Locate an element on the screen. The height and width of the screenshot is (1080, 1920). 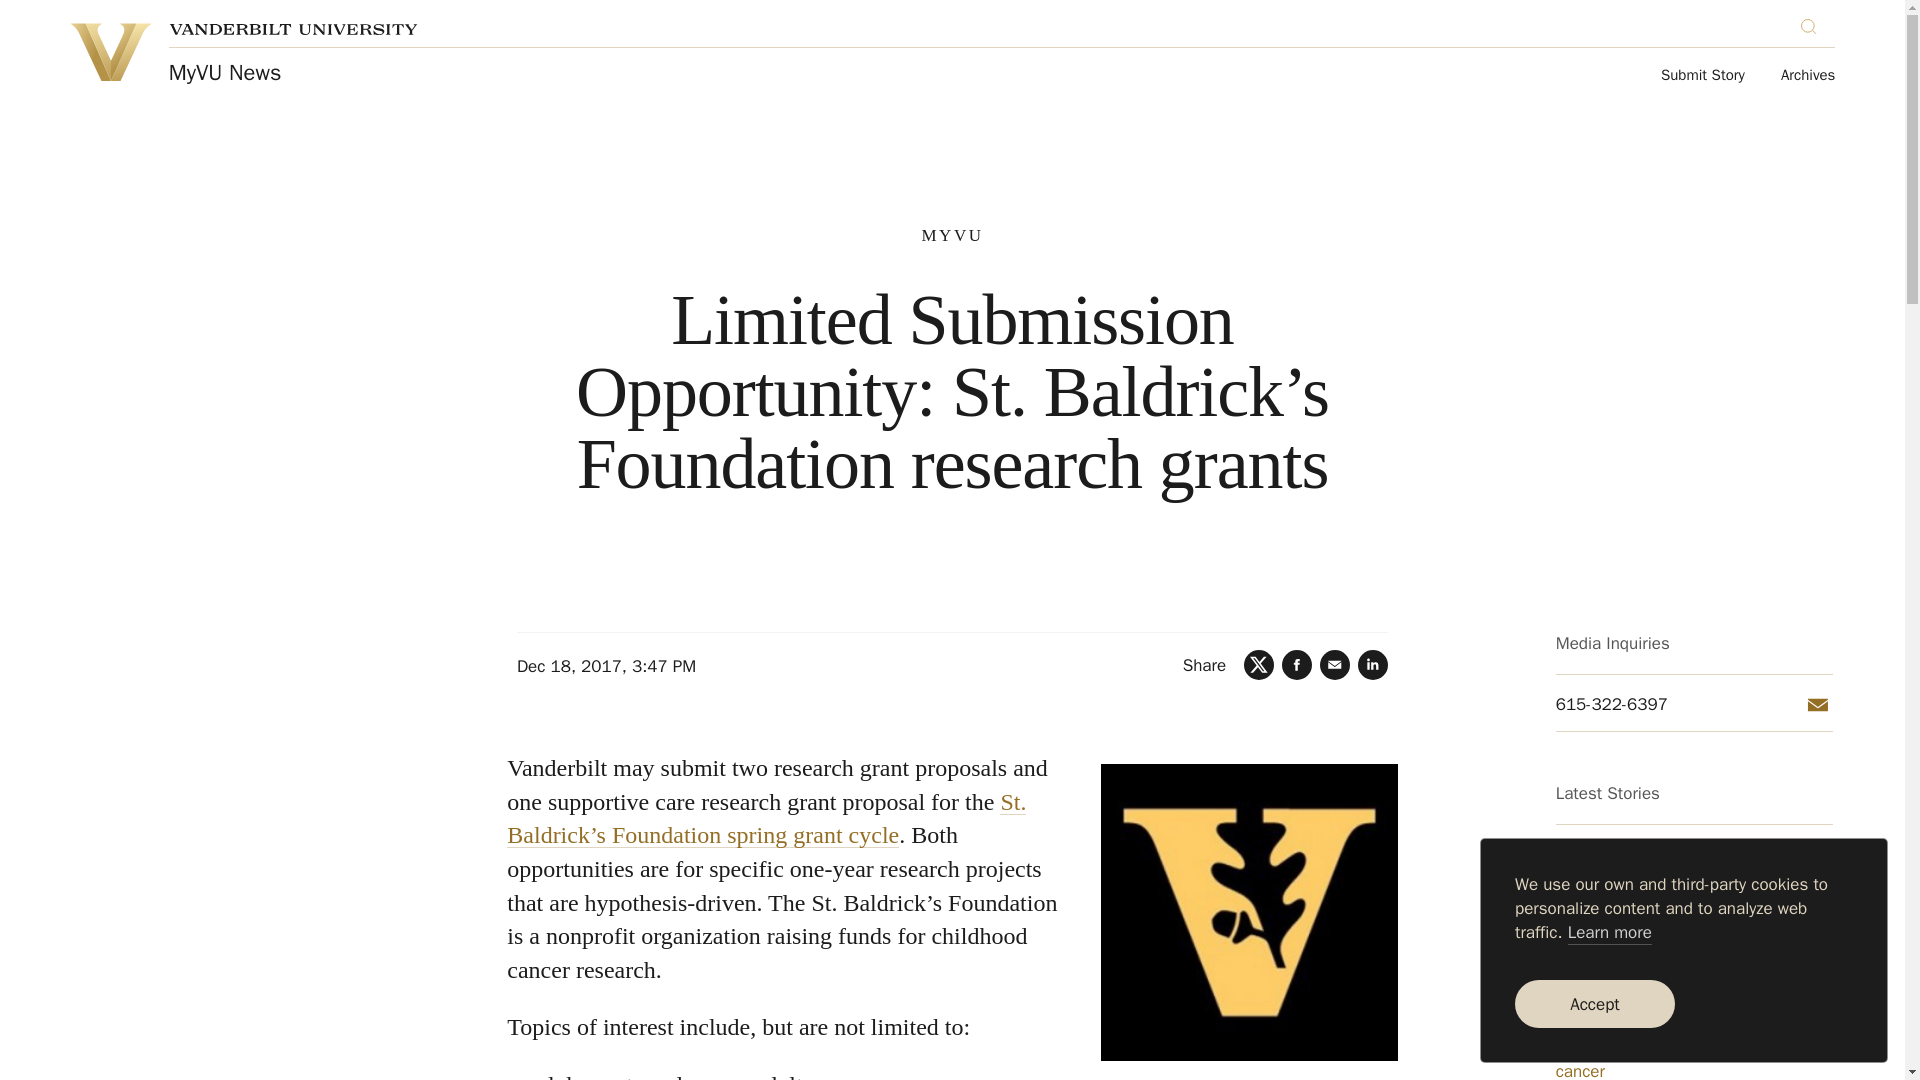
Accept is located at coordinates (1594, 1004).